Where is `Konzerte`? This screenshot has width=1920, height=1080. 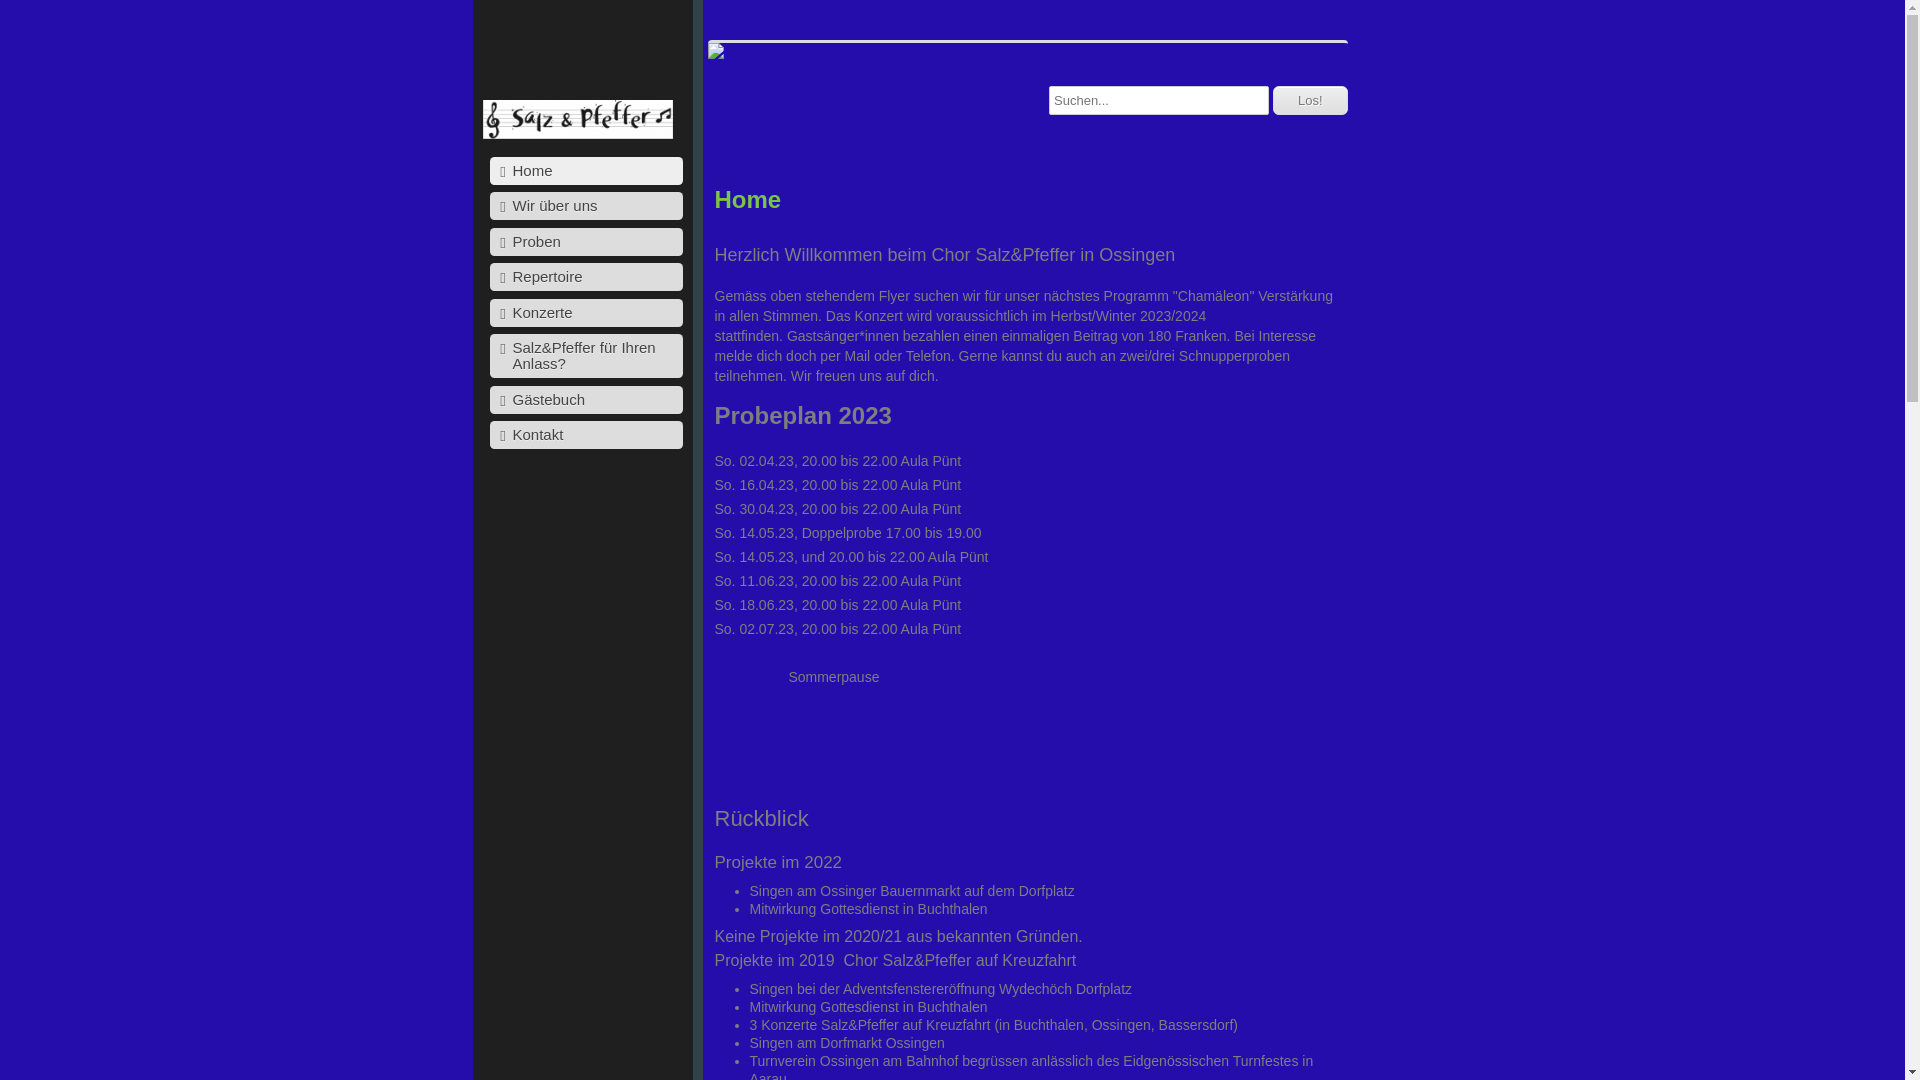 Konzerte is located at coordinates (586, 313).